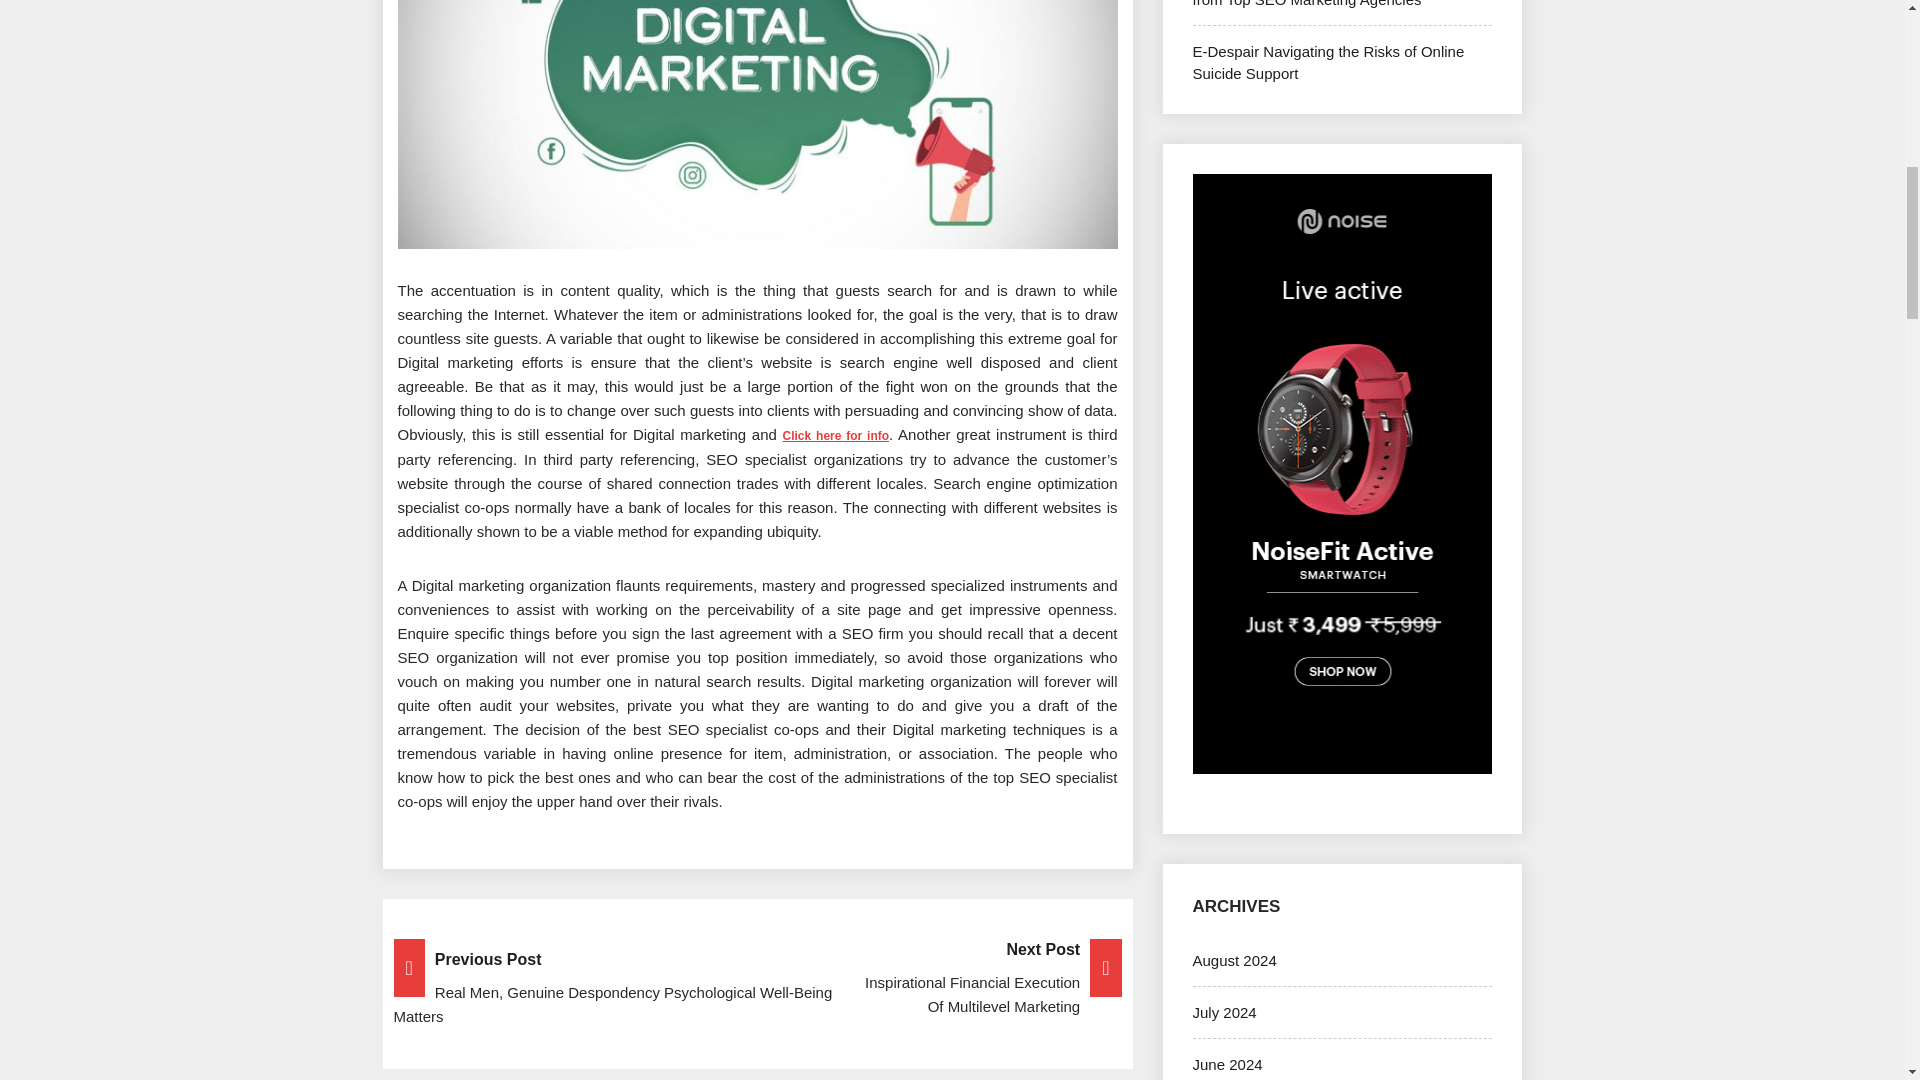 This screenshot has height=1080, width=1920. I want to click on Click here for info, so click(836, 435).